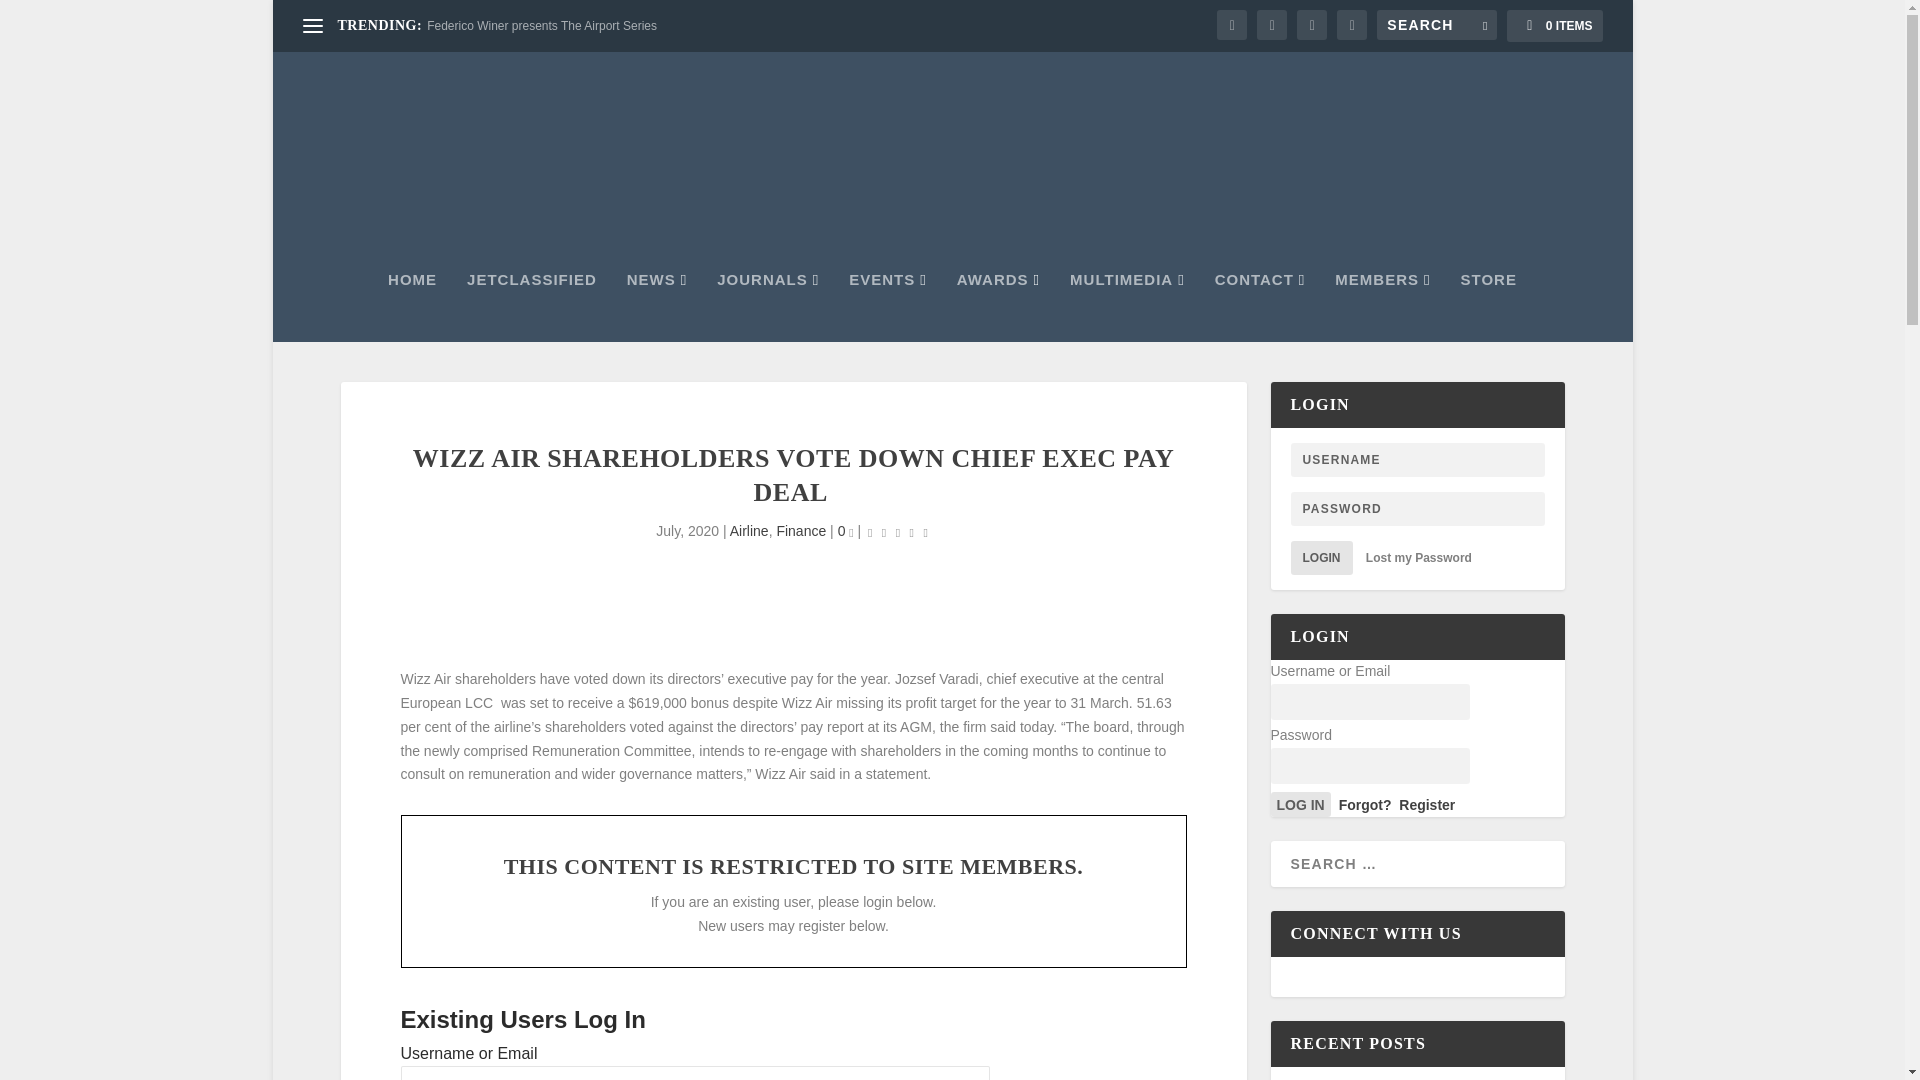  Describe the element at coordinates (850, 533) in the screenshot. I see `comment count` at that location.